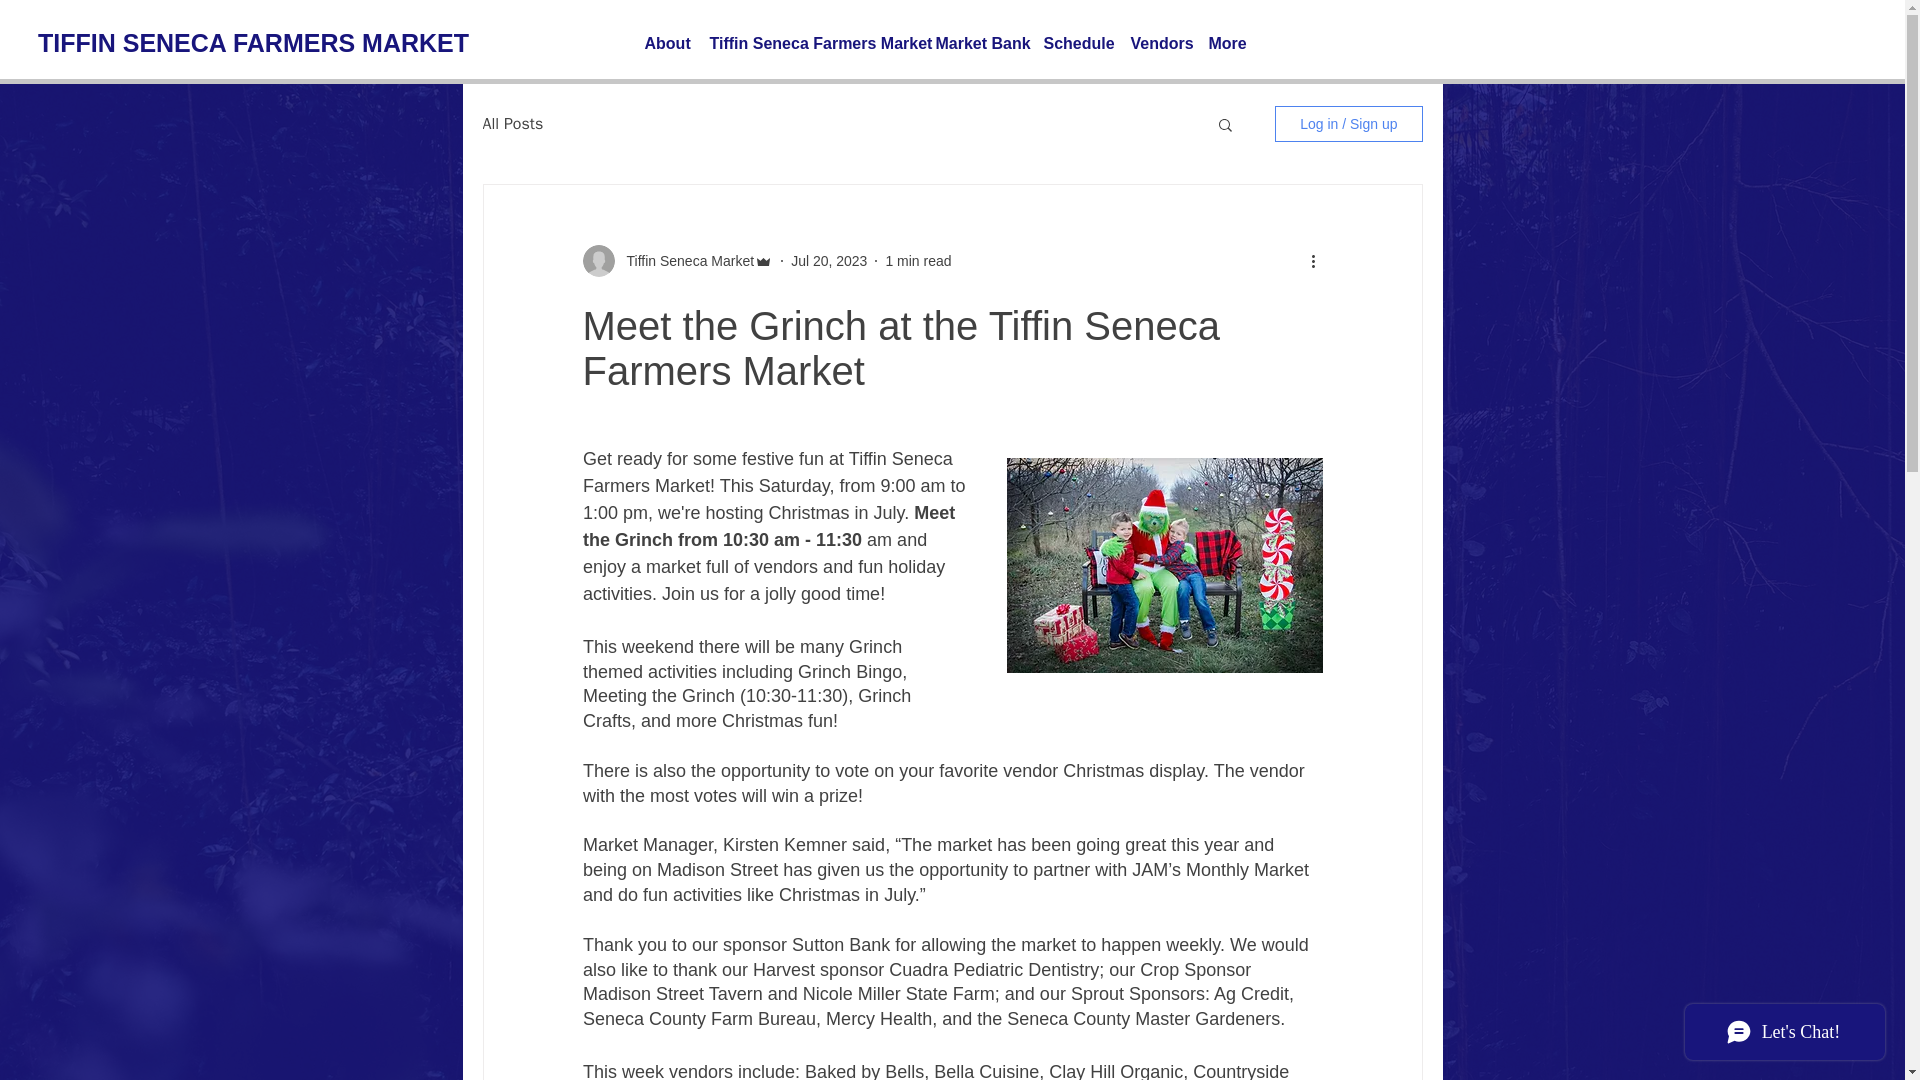 The width and height of the screenshot is (1920, 1080). Describe the element at coordinates (666, 44) in the screenshot. I see `About` at that location.